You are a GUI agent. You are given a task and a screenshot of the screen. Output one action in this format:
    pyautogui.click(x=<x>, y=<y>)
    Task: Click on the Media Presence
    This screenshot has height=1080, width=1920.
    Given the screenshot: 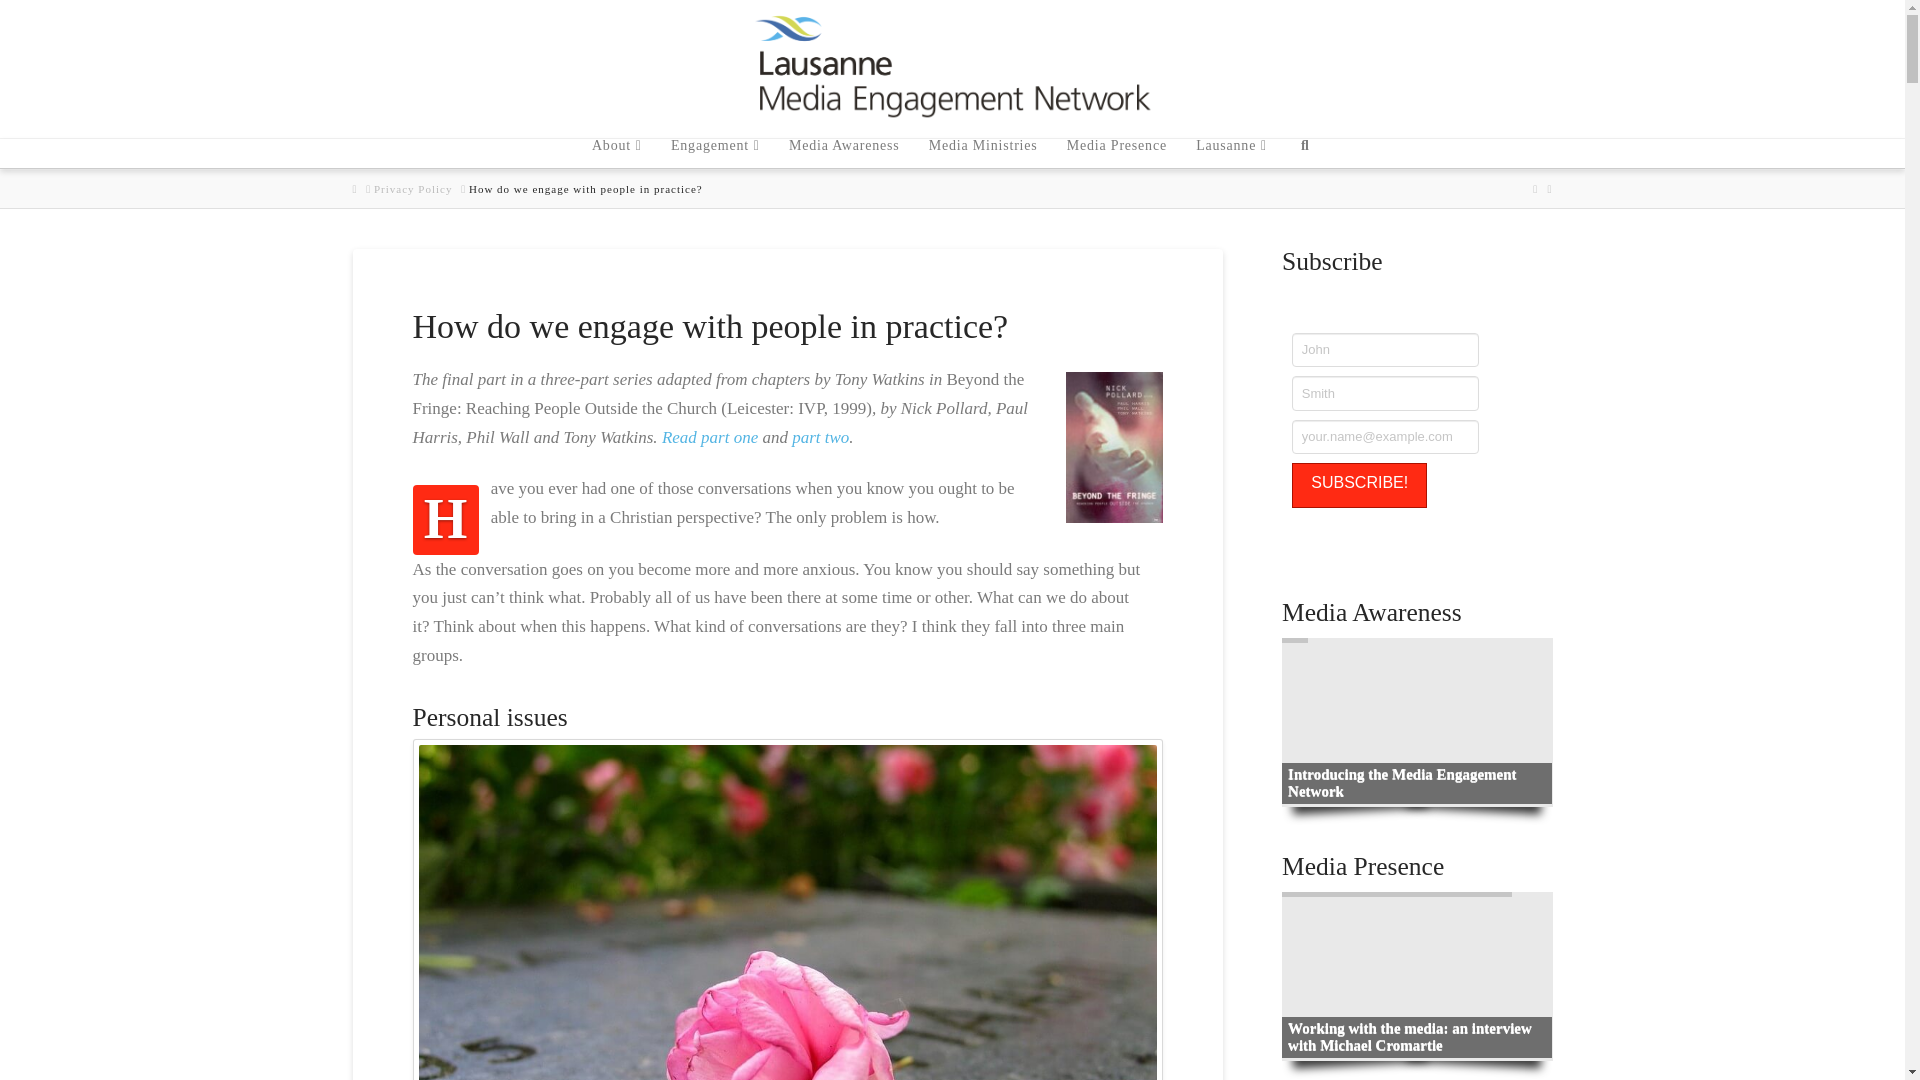 What is the action you would take?
    pyautogui.click(x=1116, y=146)
    